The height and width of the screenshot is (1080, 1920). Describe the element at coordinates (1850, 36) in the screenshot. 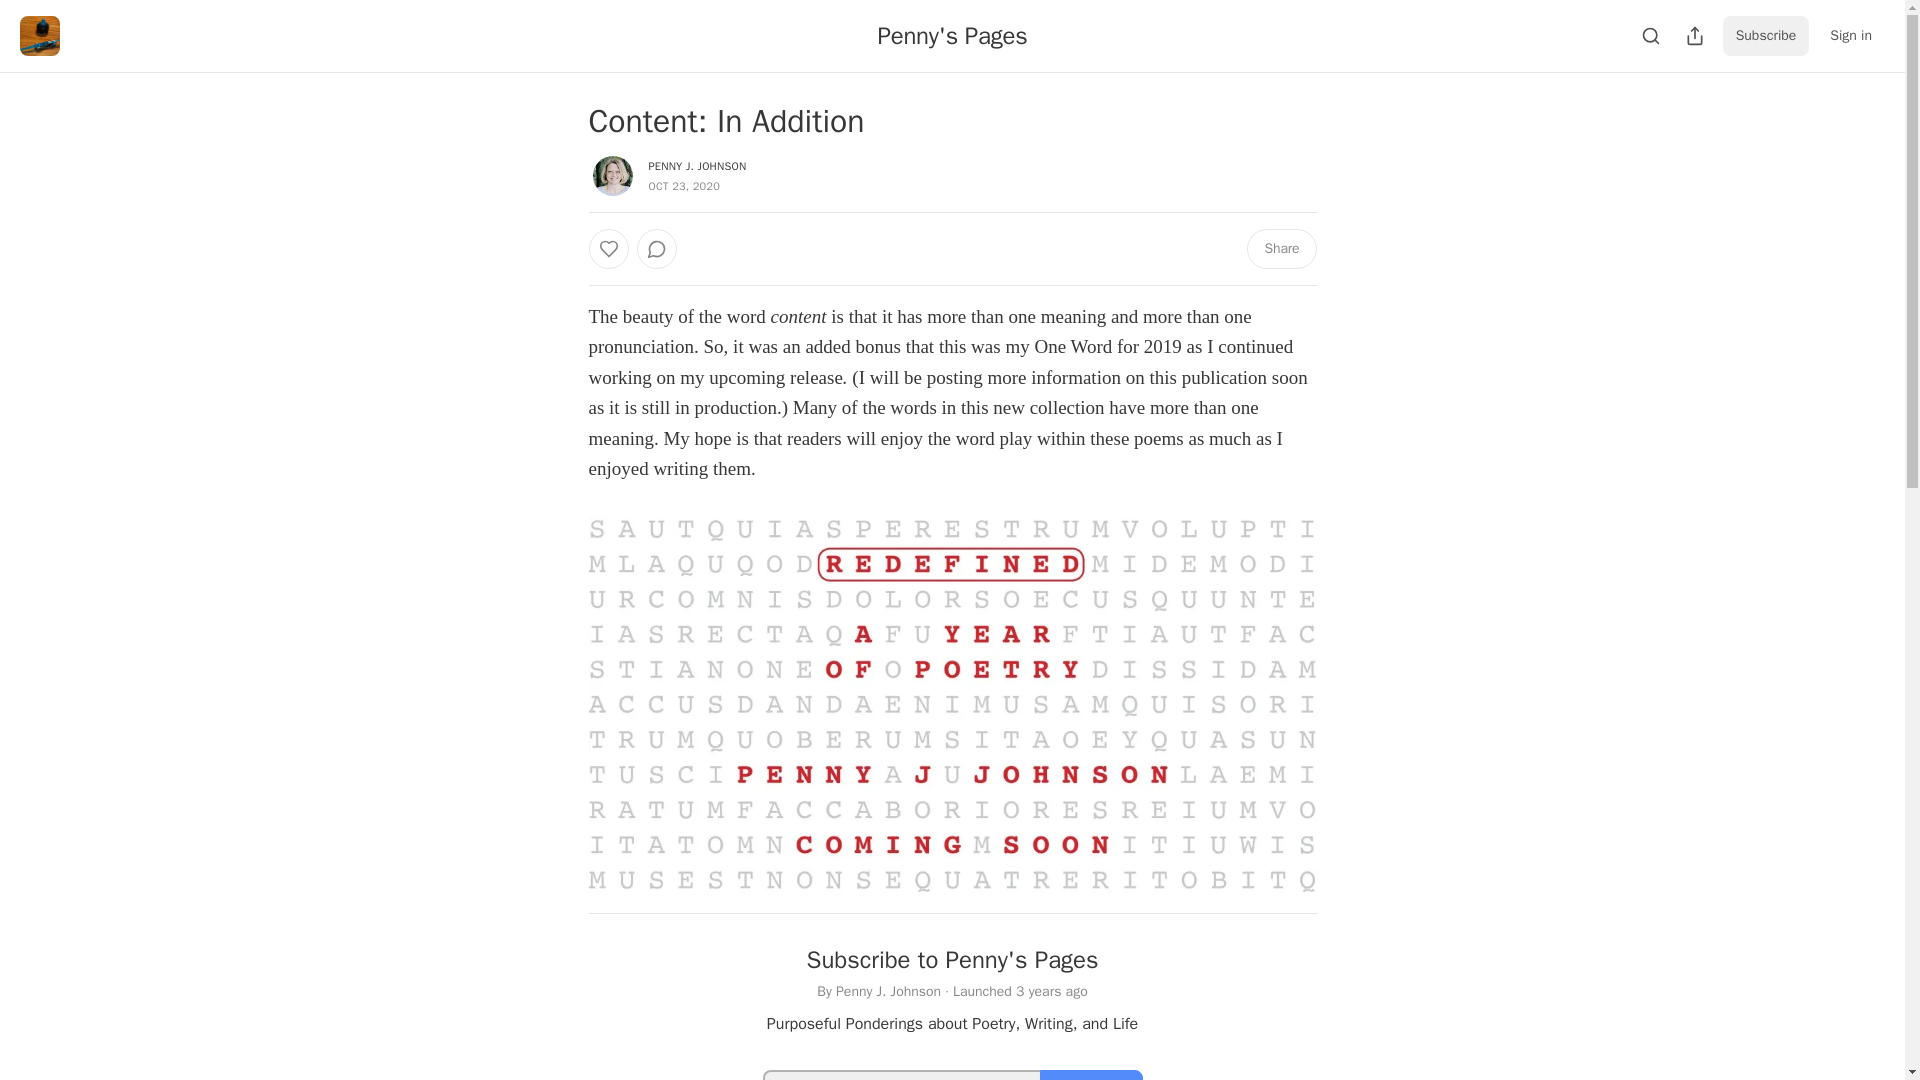

I see `Sign in` at that location.